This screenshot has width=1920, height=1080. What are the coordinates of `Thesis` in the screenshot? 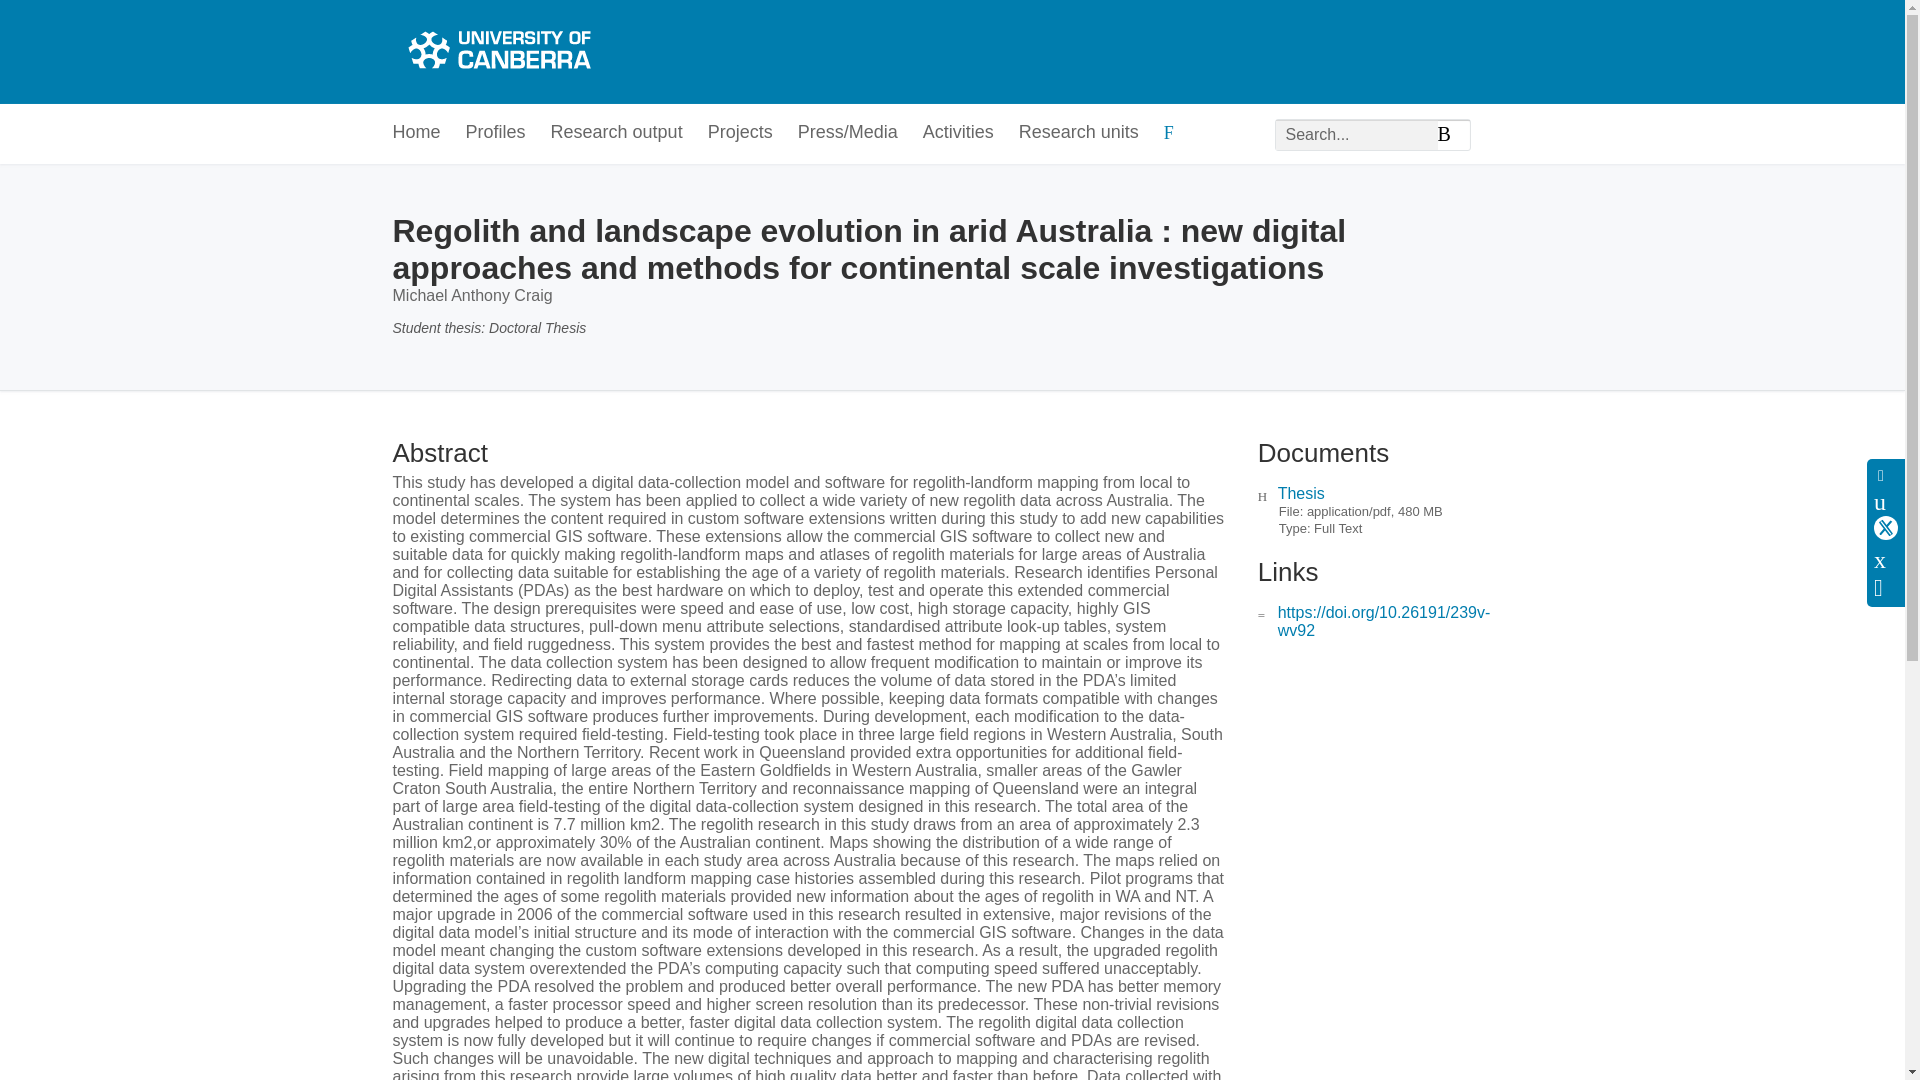 It's located at (1301, 493).